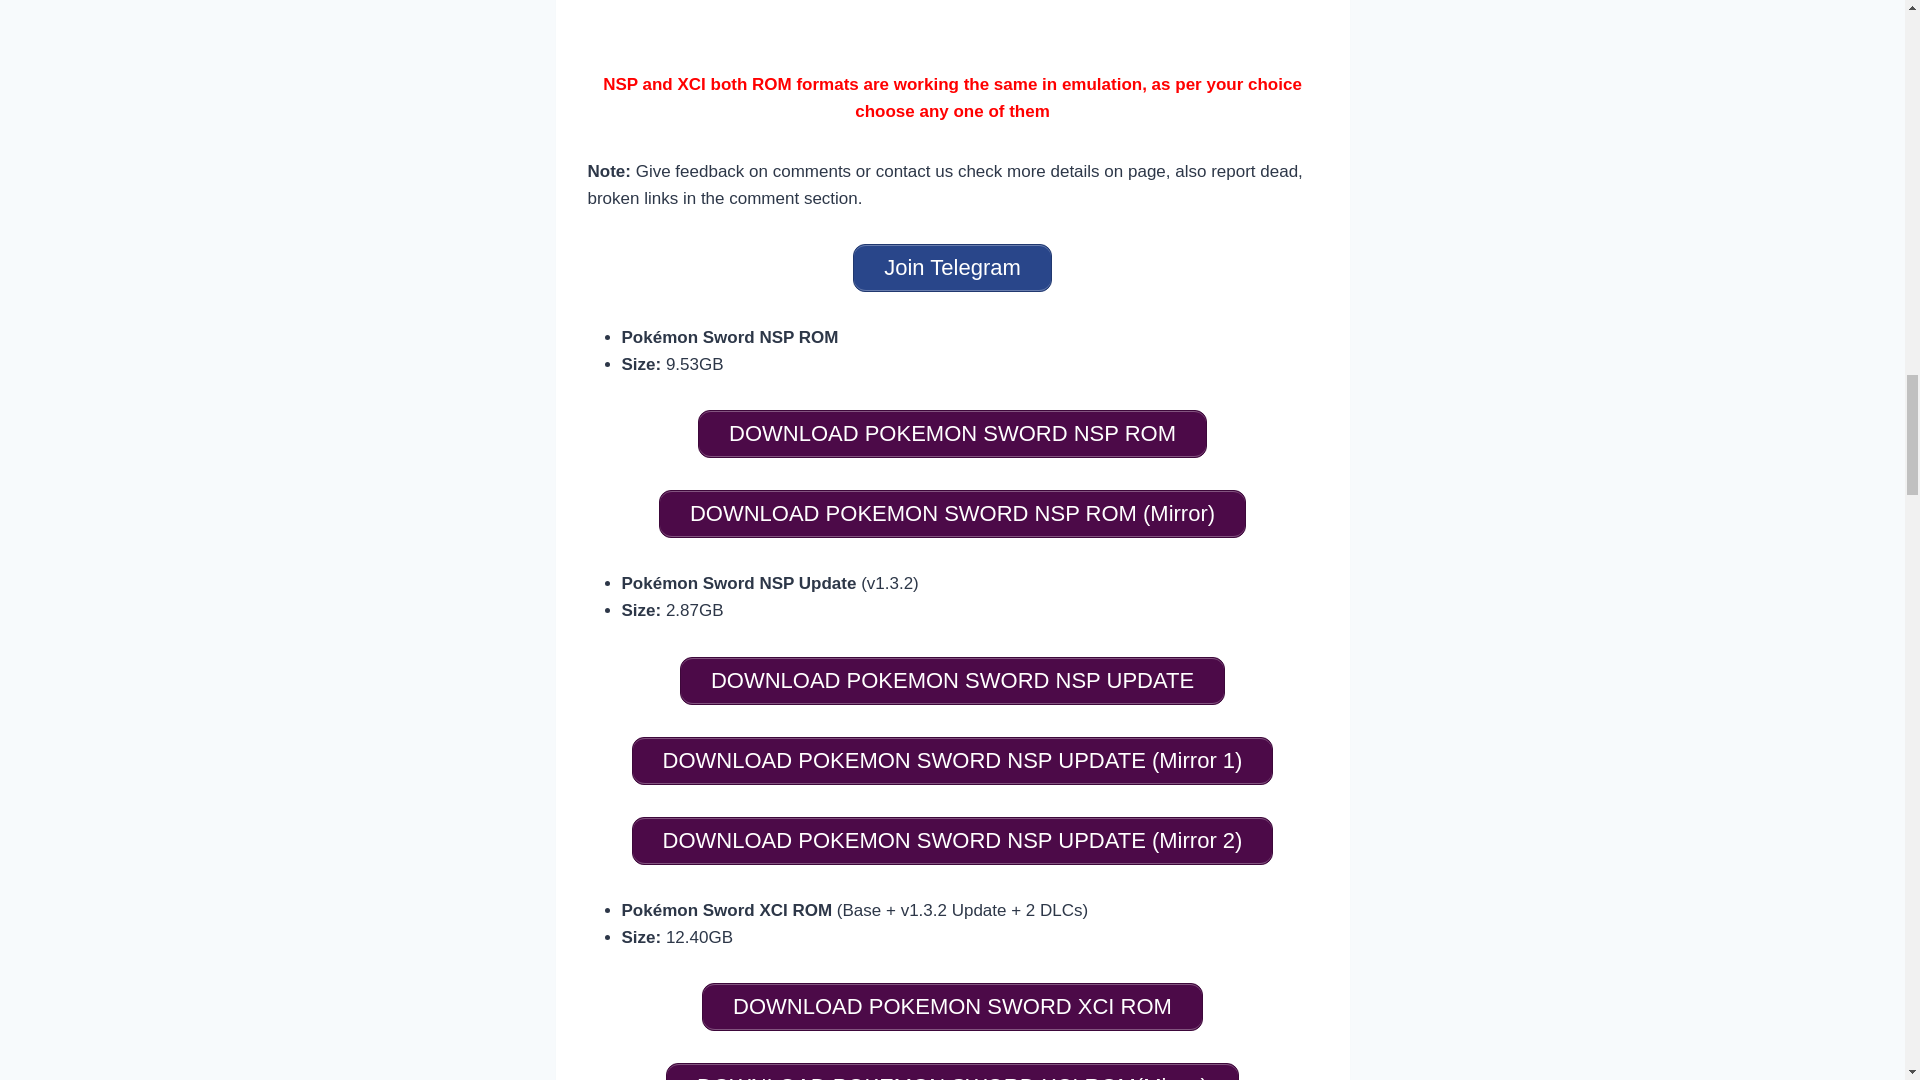 The image size is (1920, 1080). I want to click on DOWNLOAD POKEMON SWORD NSP ROM, so click(952, 434).